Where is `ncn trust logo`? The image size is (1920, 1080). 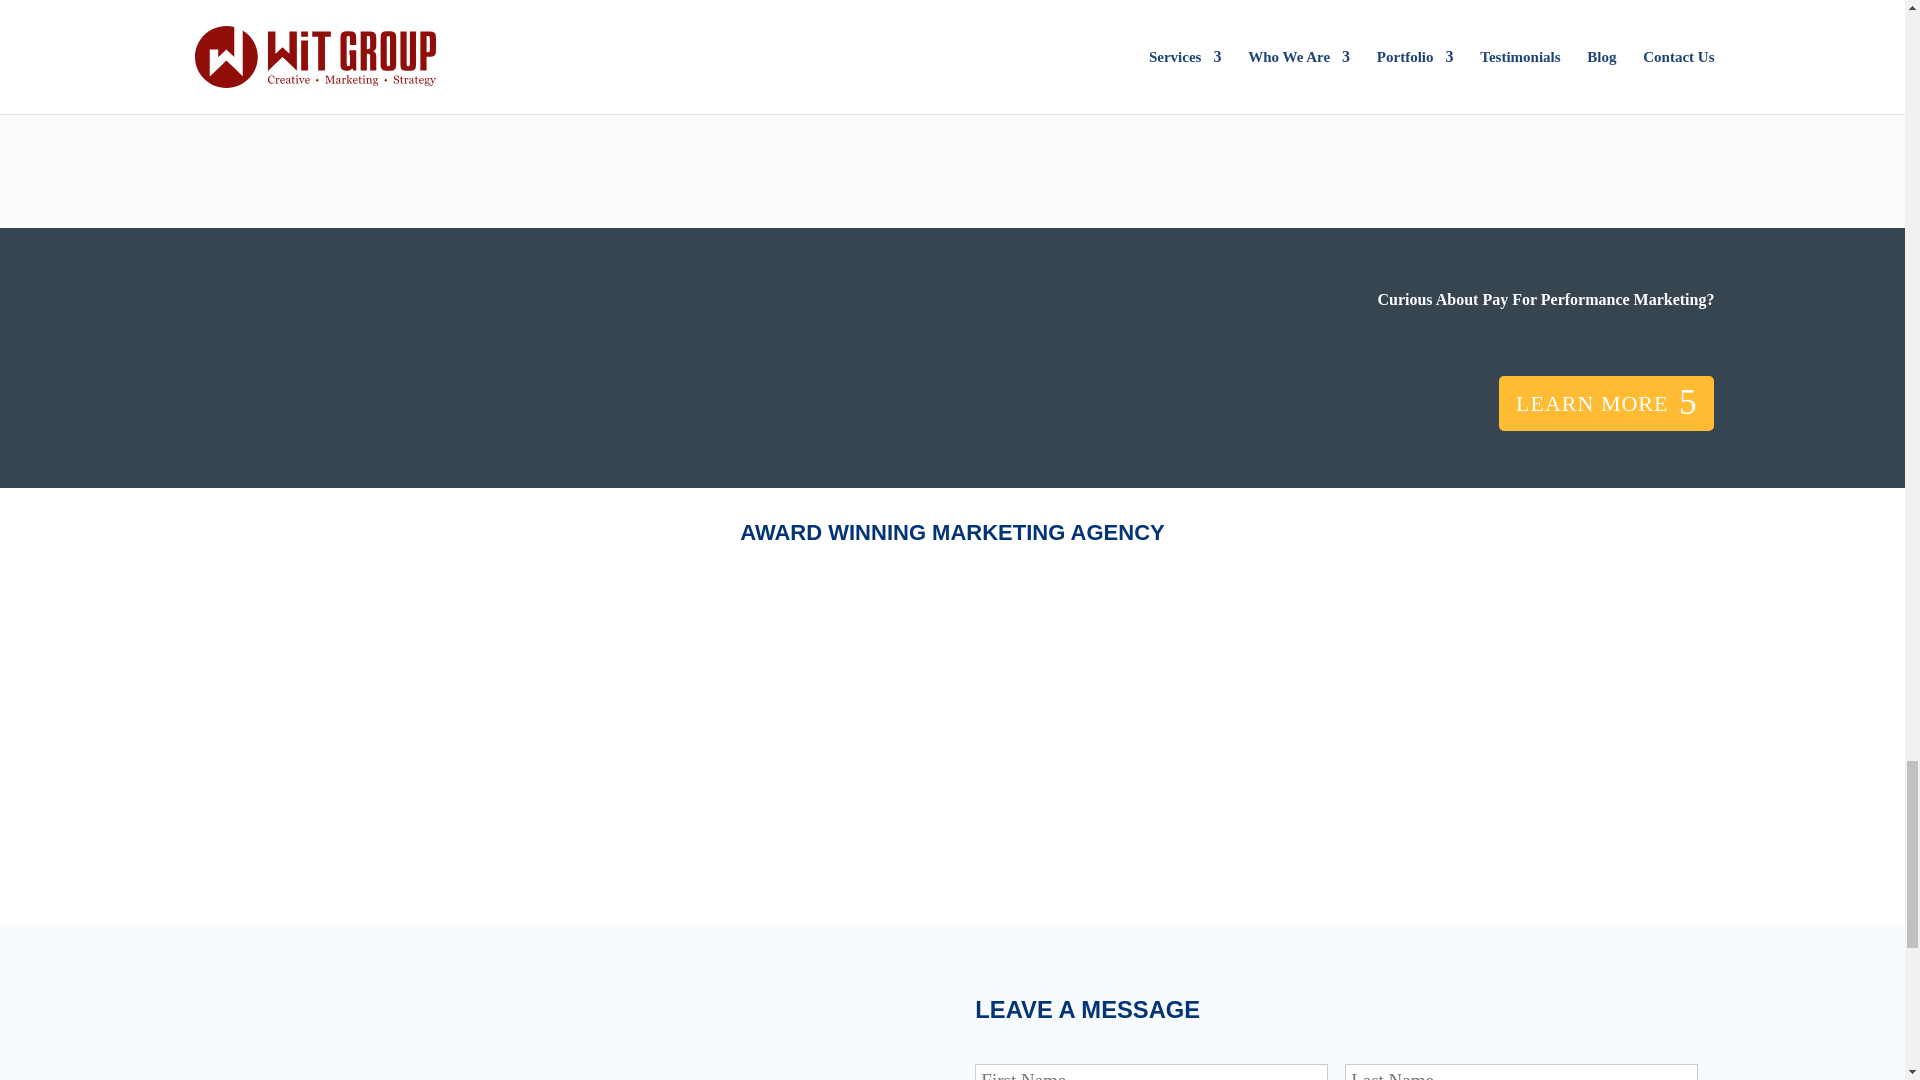 ncn trust logo is located at coordinates (1422, 86).